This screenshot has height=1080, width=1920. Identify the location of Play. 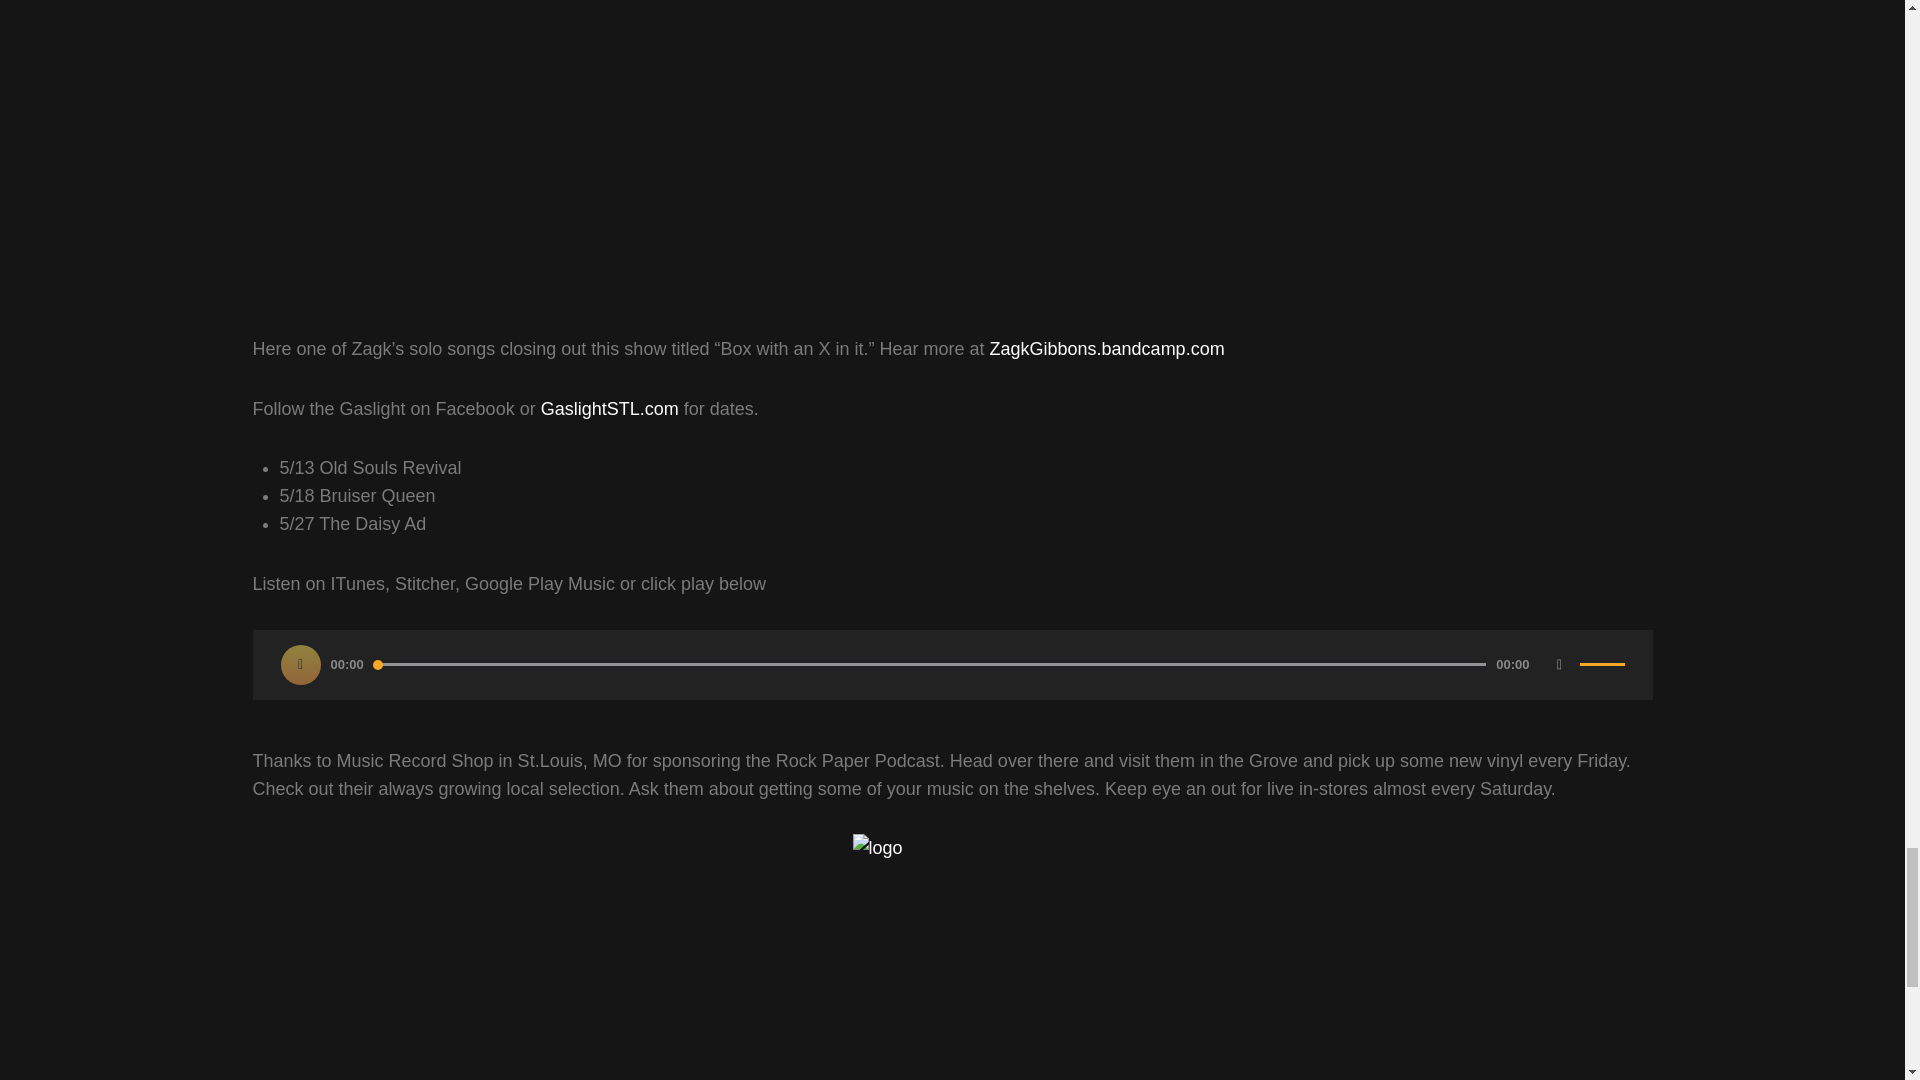
(300, 663).